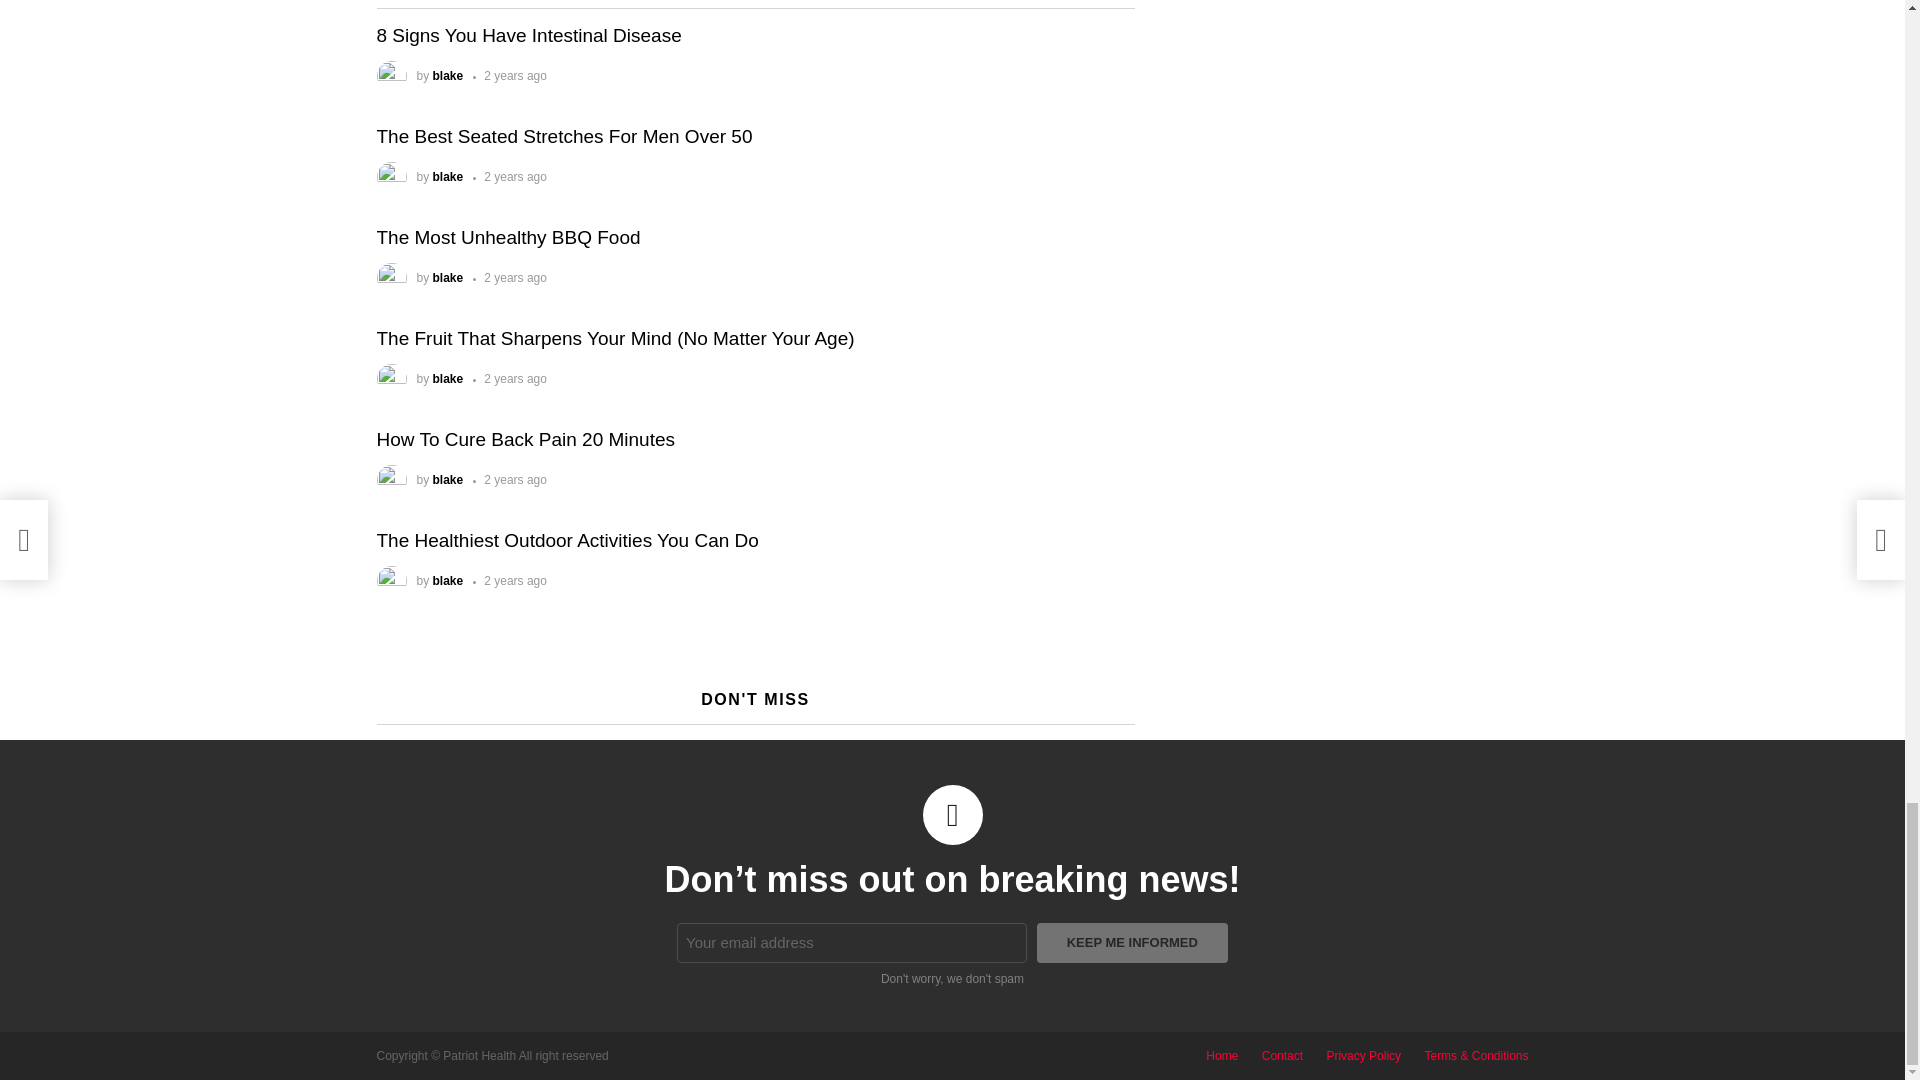 Image resolution: width=1920 pixels, height=1080 pixels. I want to click on Posts by blake, so click(448, 480).